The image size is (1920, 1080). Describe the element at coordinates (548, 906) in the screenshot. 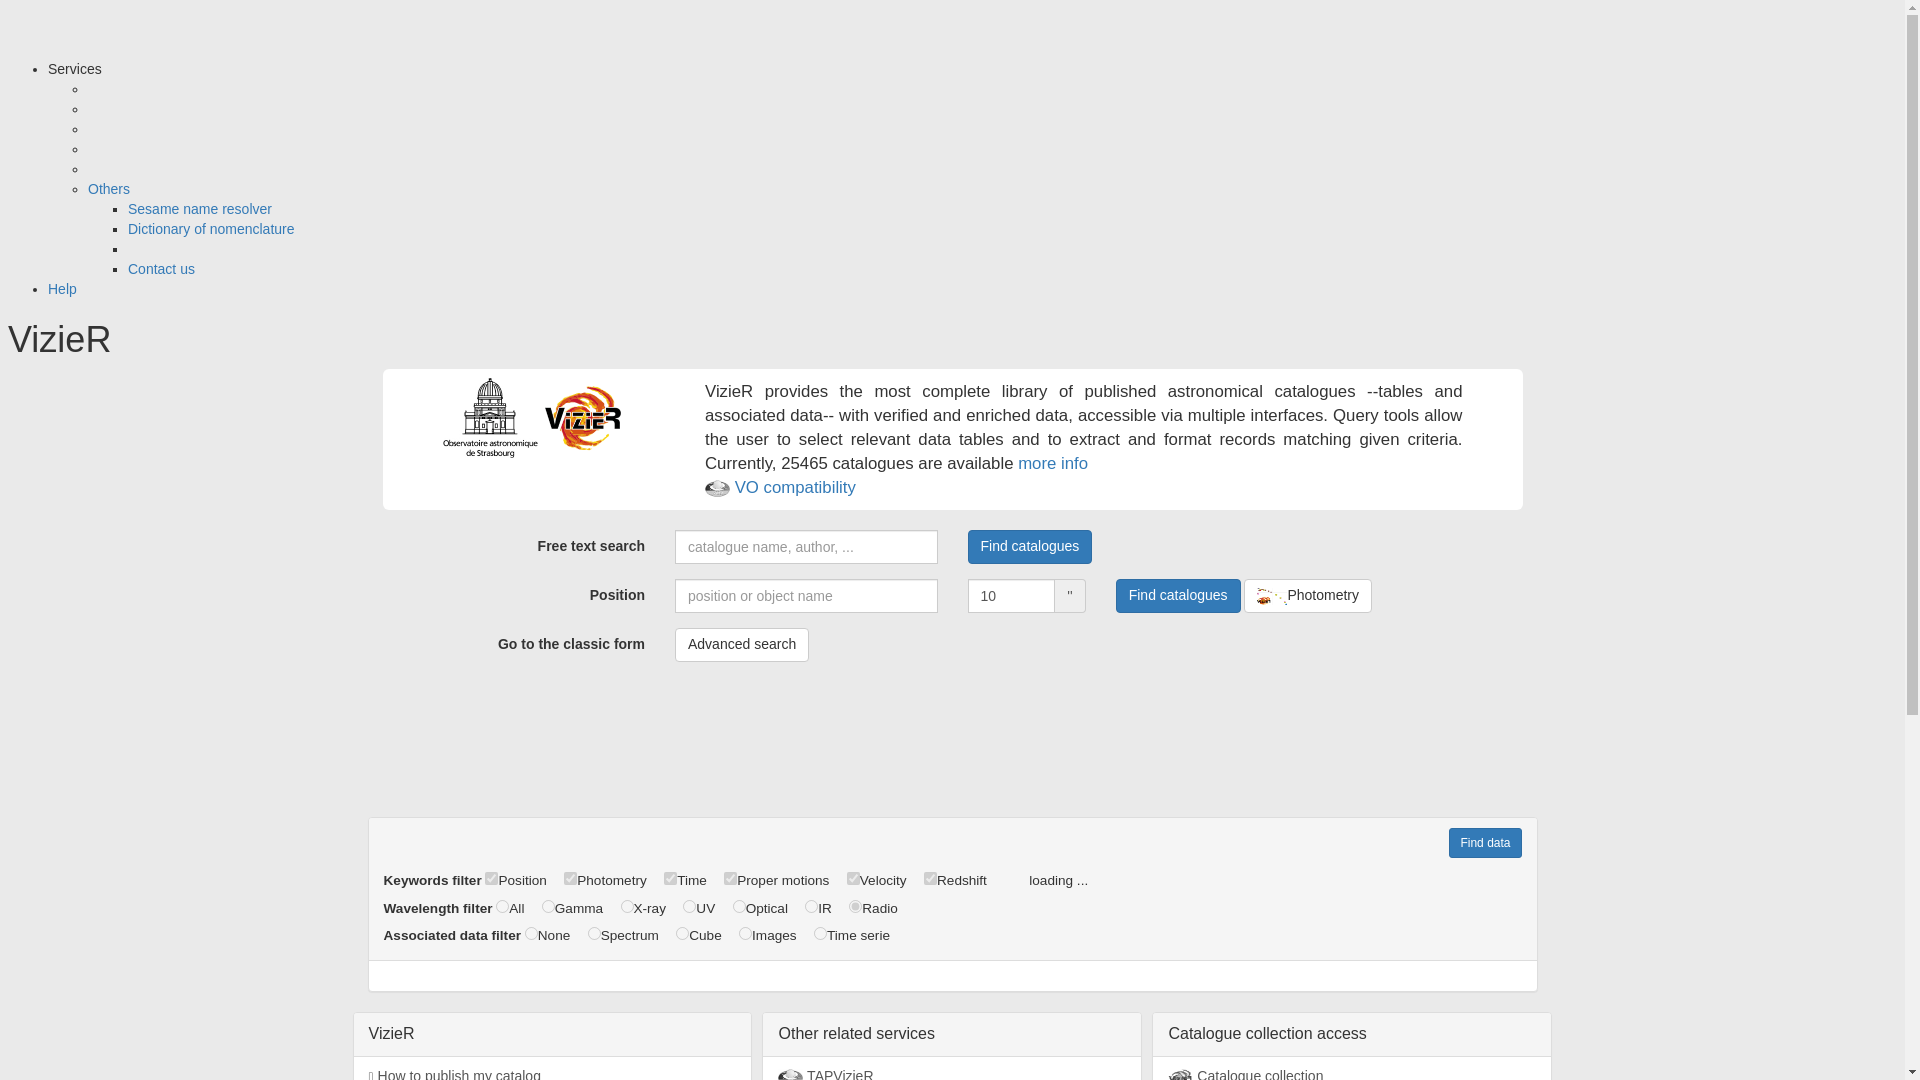

I see `option1` at that location.